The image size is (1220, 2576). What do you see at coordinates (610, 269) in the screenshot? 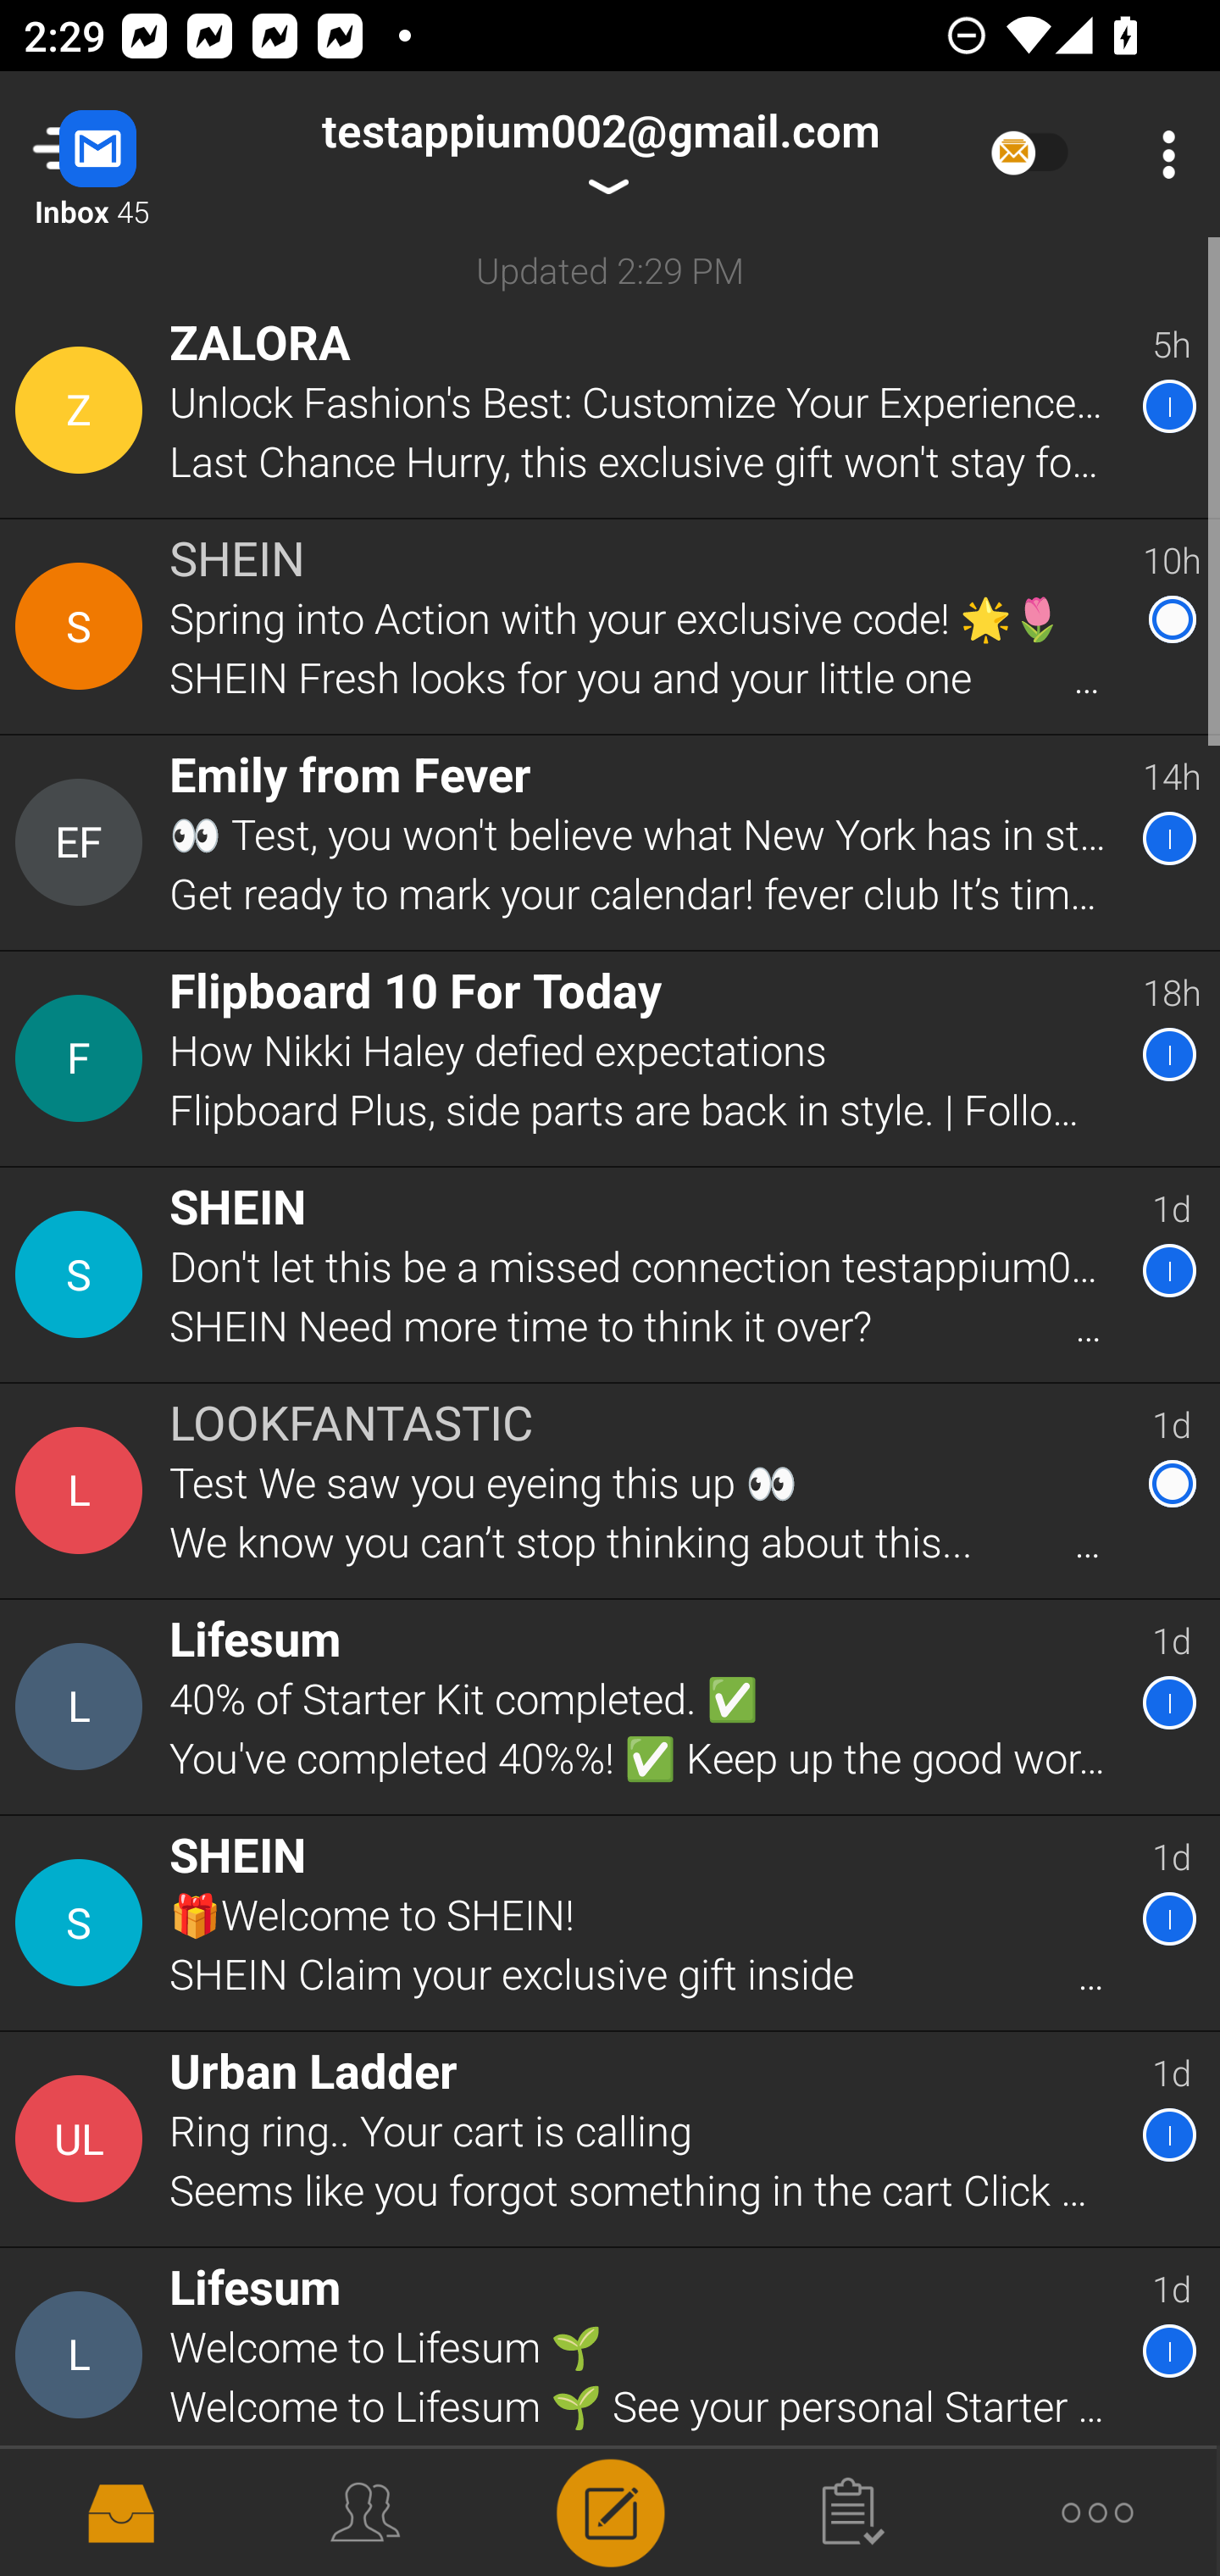
I see `Updated 2:29 PM` at bounding box center [610, 269].